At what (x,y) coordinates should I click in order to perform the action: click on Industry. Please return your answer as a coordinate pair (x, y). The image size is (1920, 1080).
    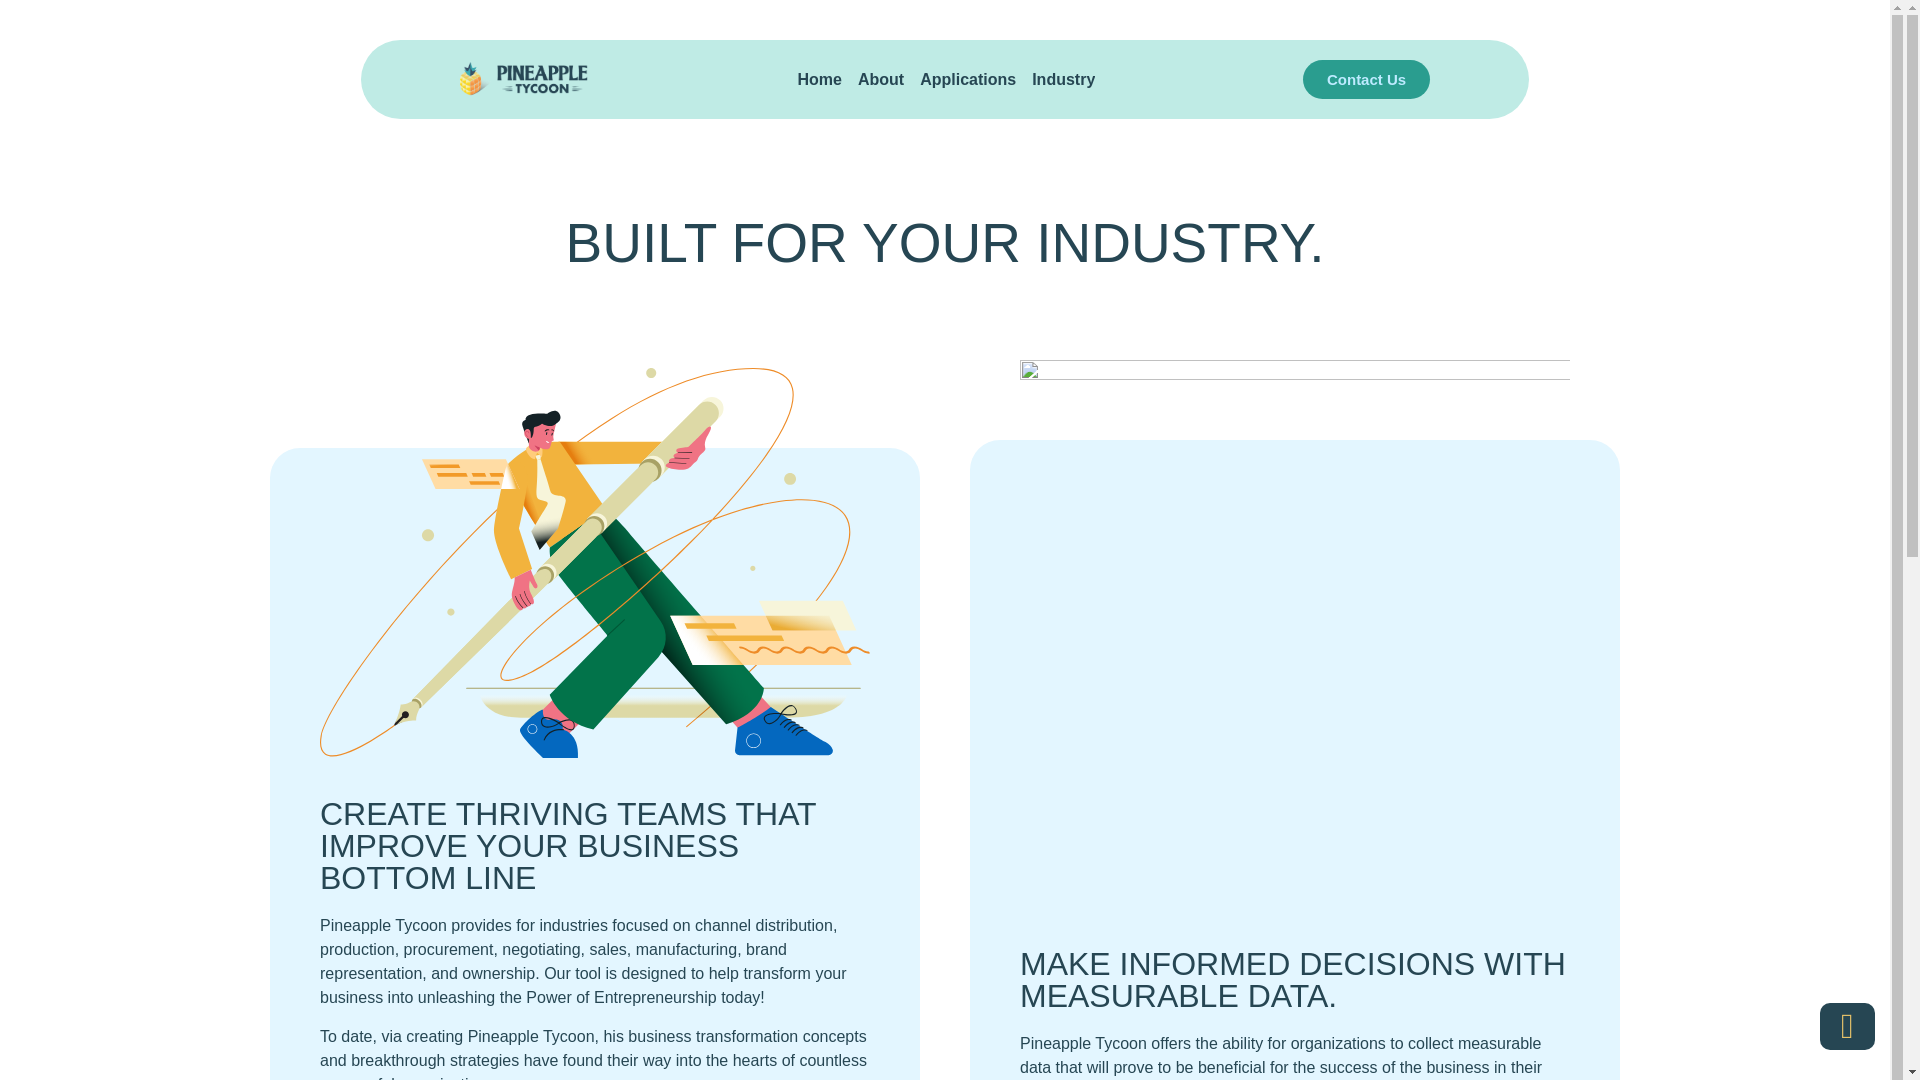
    Looking at the image, I should click on (1063, 80).